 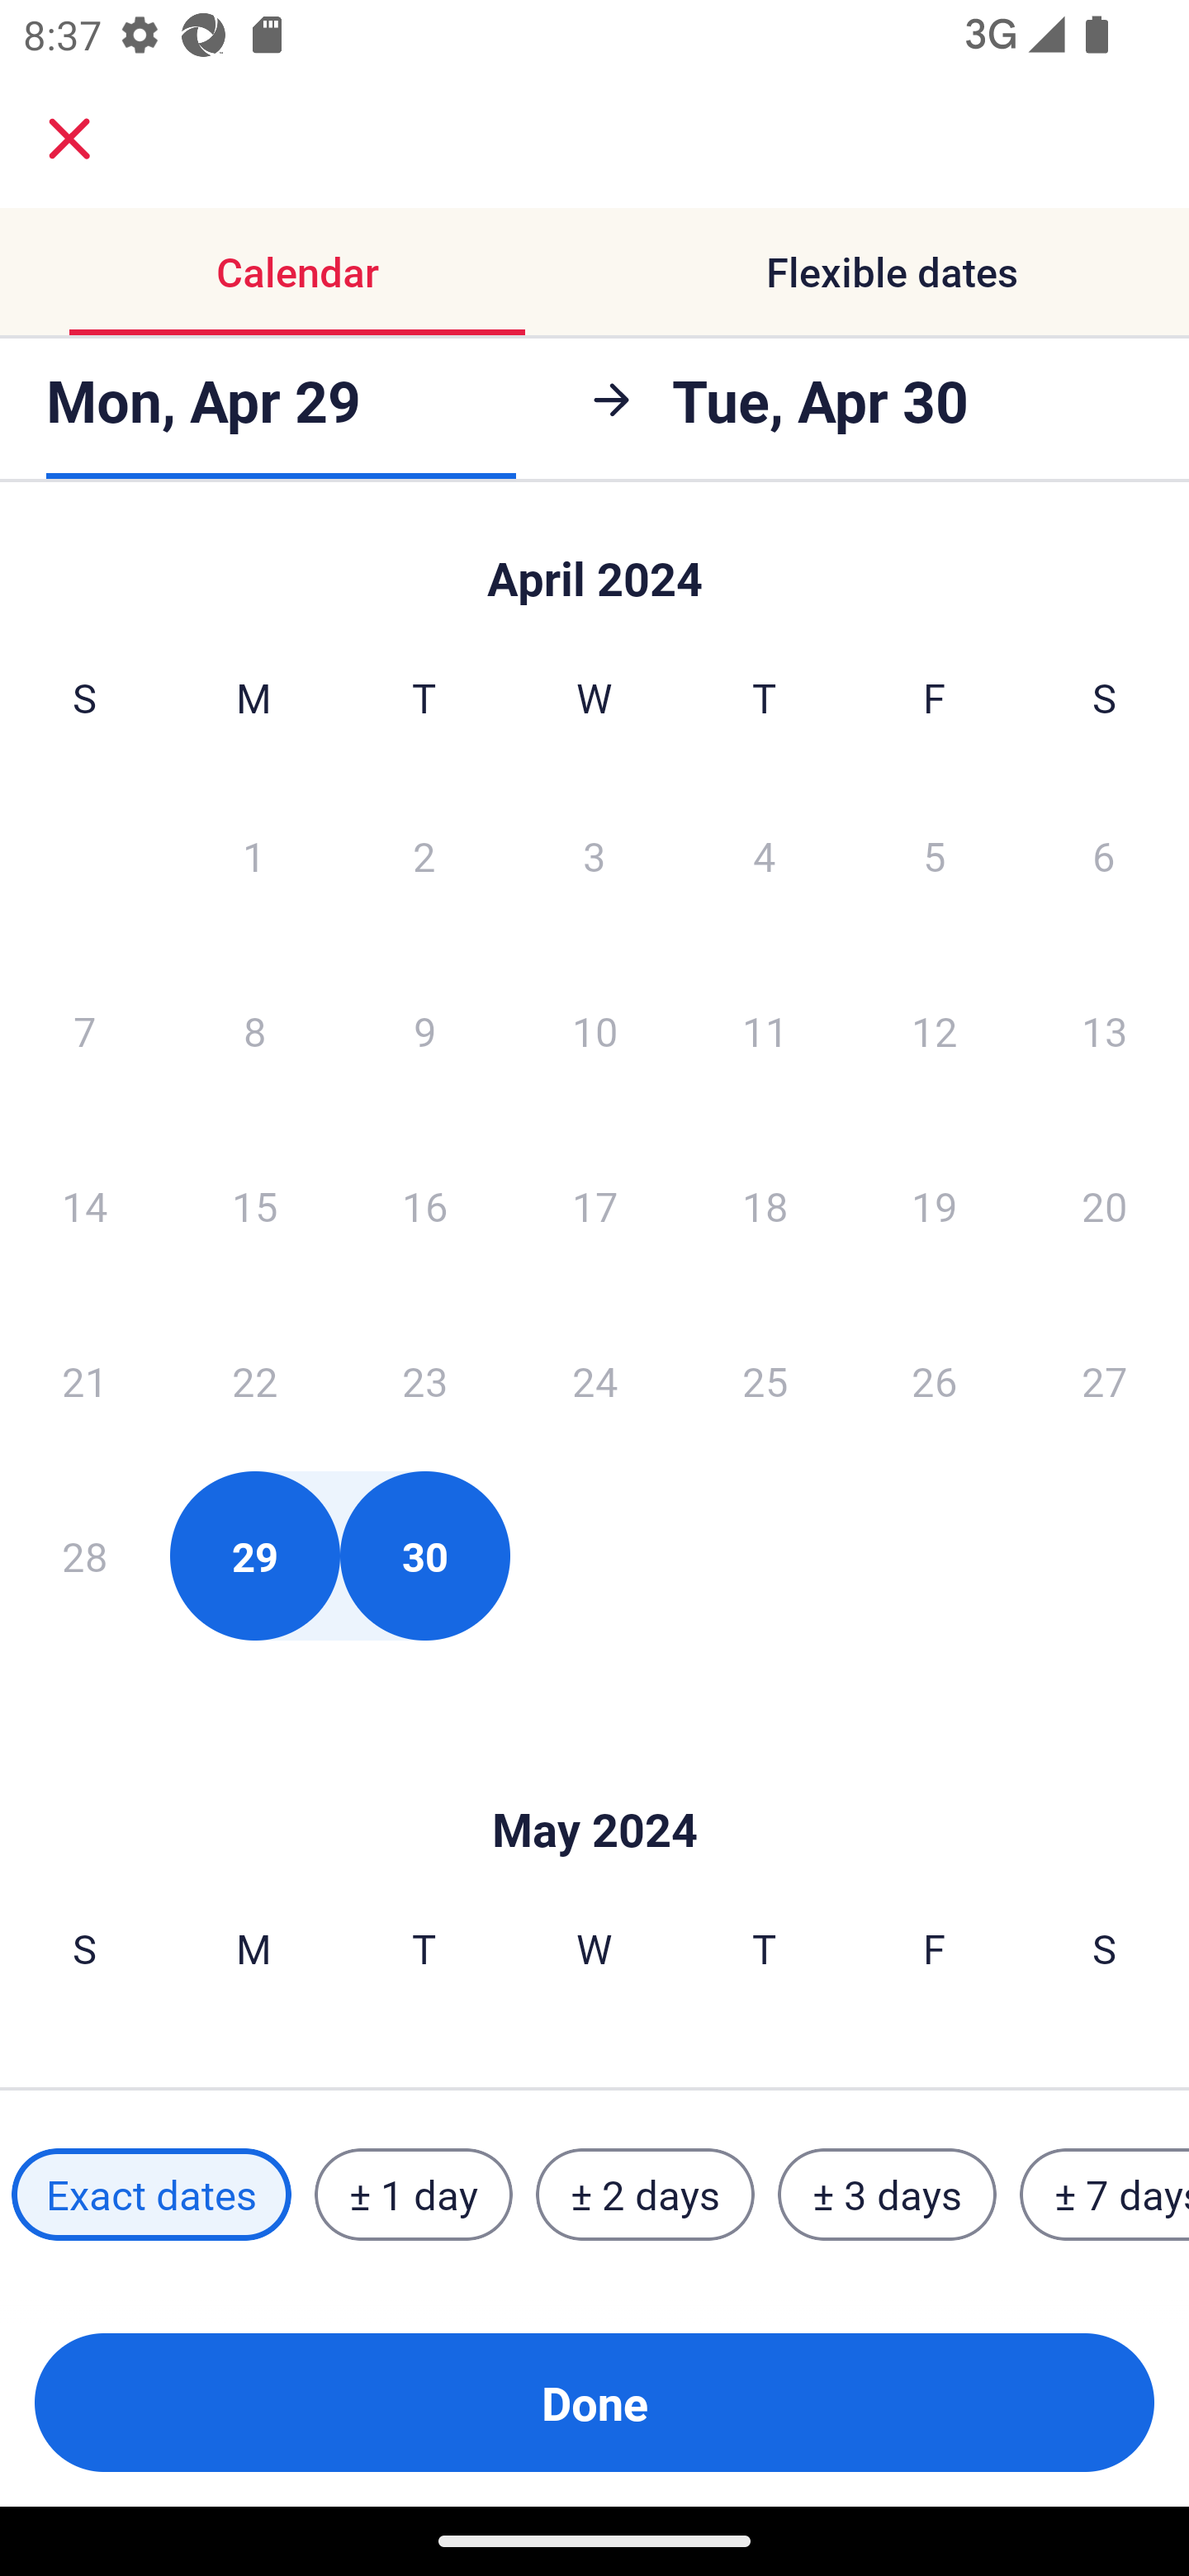 I want to click on 18 Thursday, April 18, 2024, so click(x=765, y=1205).